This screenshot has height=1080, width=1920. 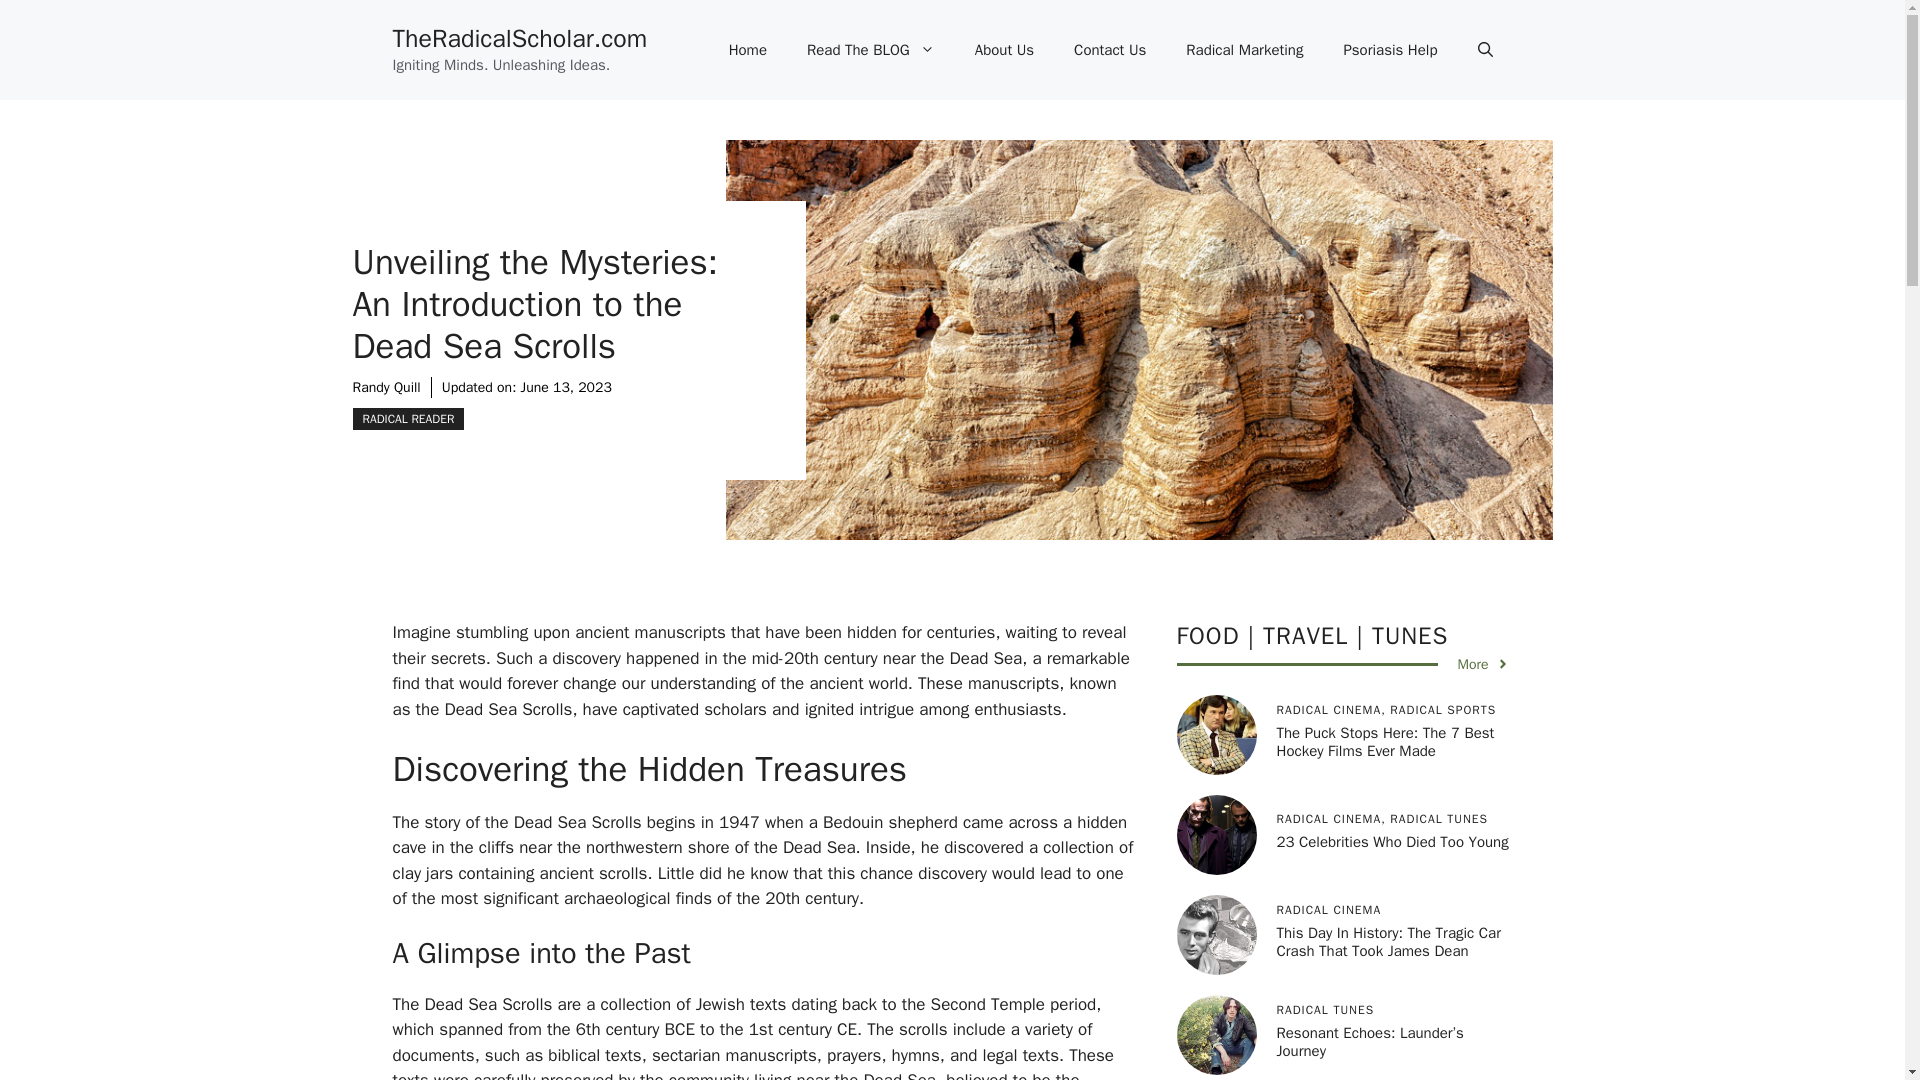 What do you see at coordinates (408, 418) in the screenshot?
I see `RADICAL READER` at bounding box center [408, 418].